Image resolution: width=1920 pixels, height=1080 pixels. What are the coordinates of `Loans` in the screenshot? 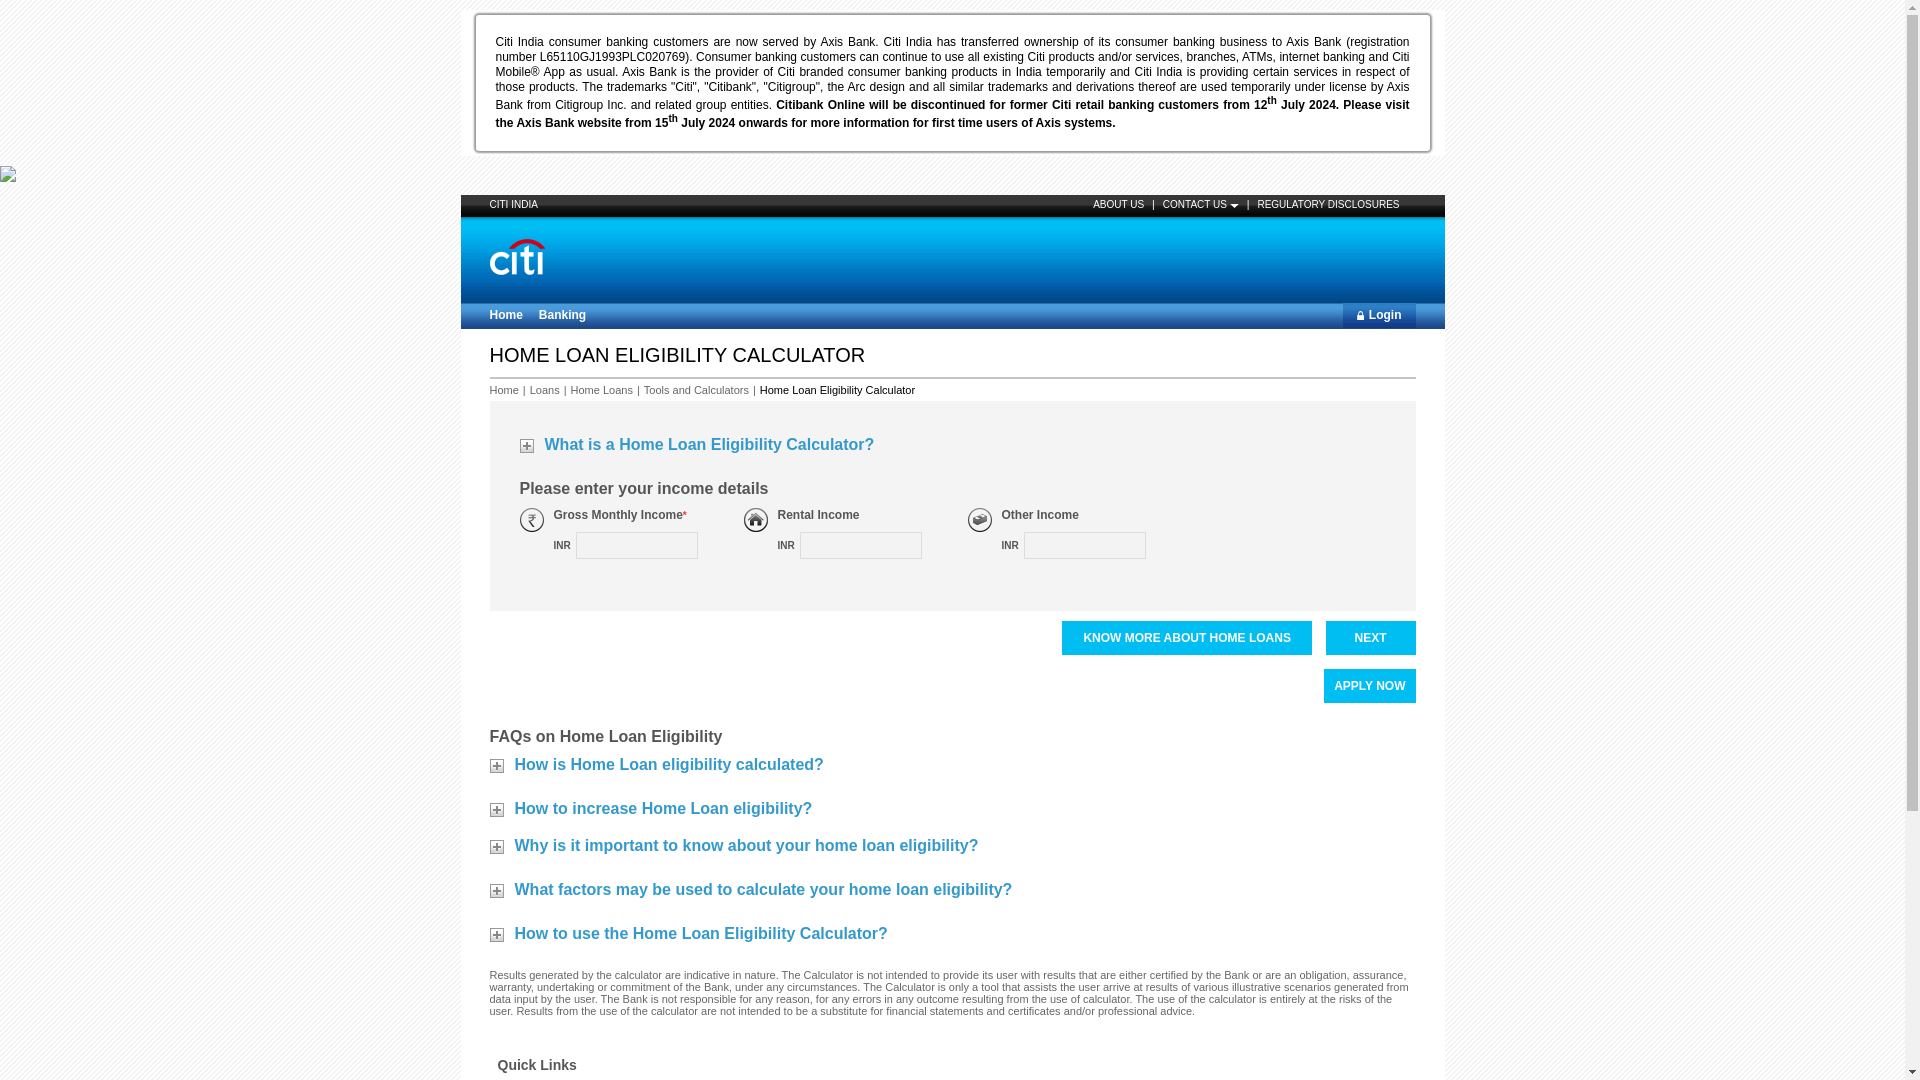 It's located at (544, 390).